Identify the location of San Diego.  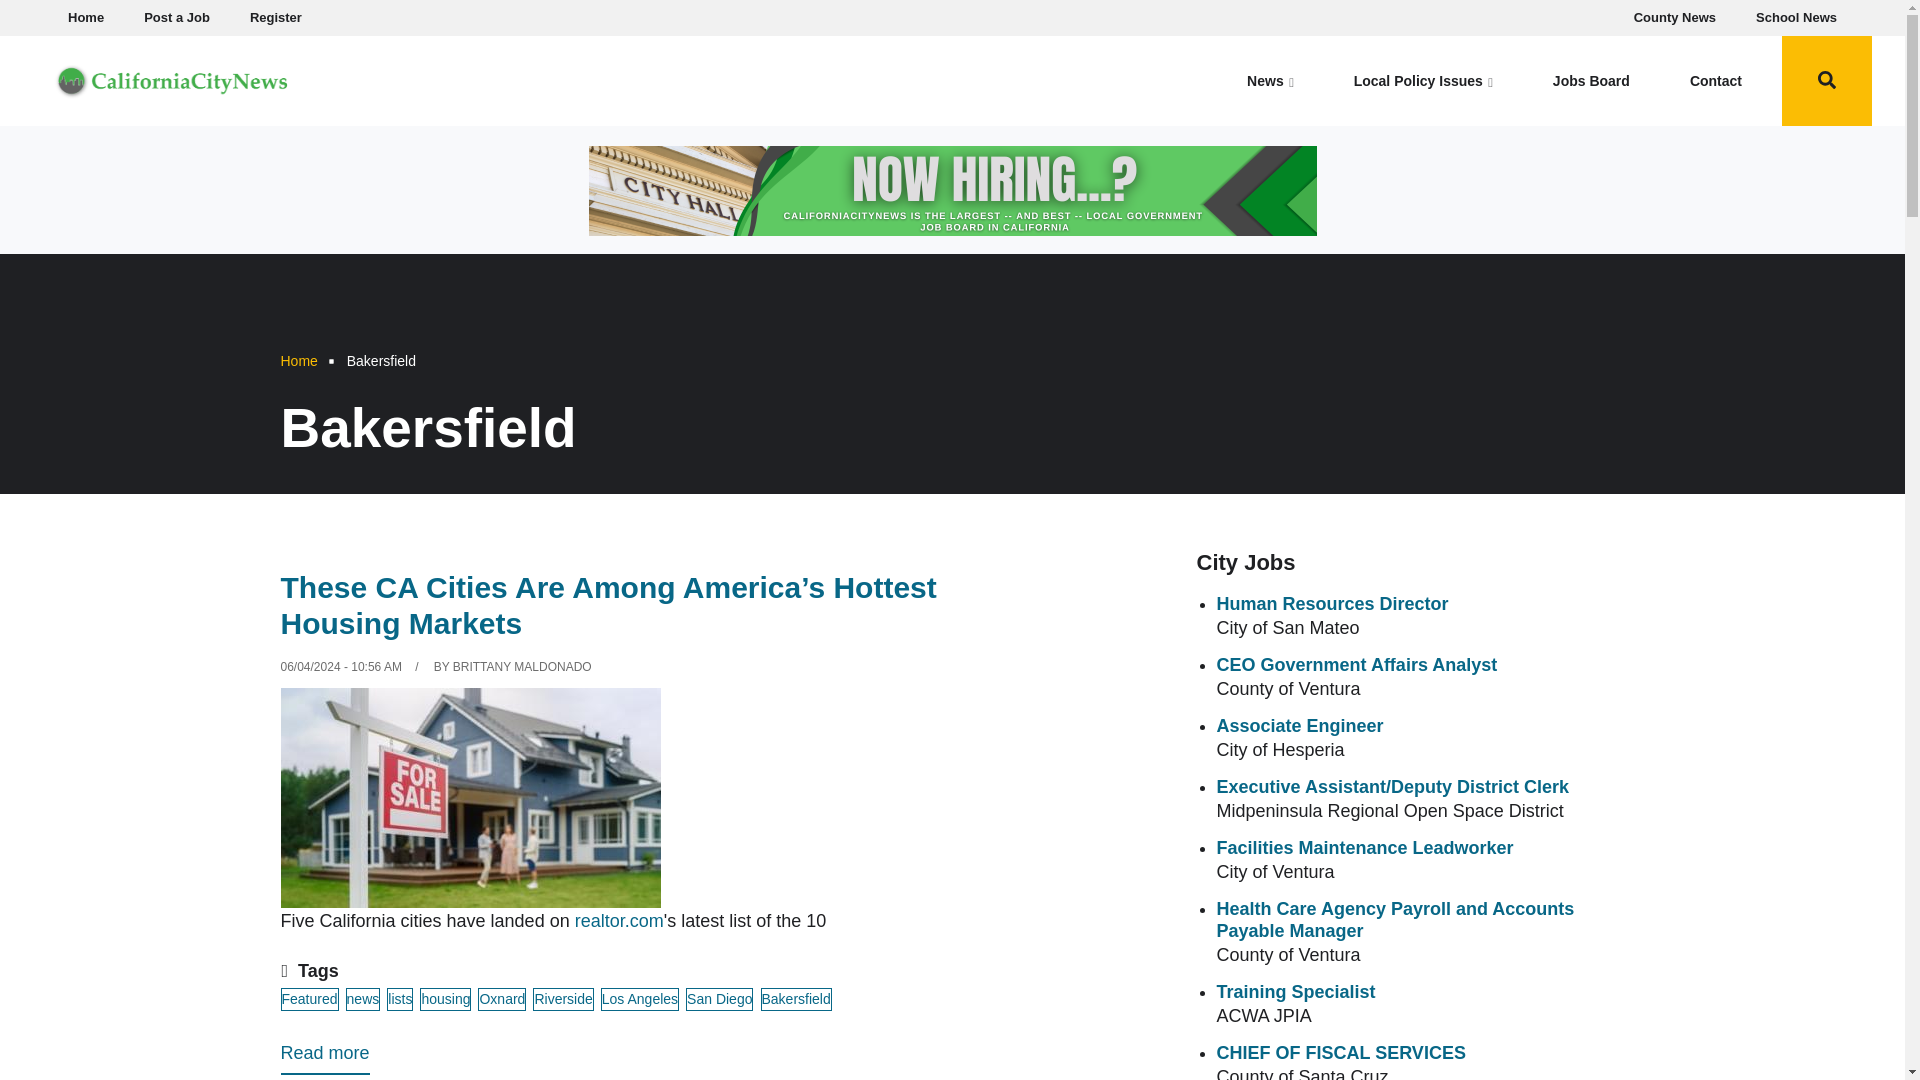
(718, 999).